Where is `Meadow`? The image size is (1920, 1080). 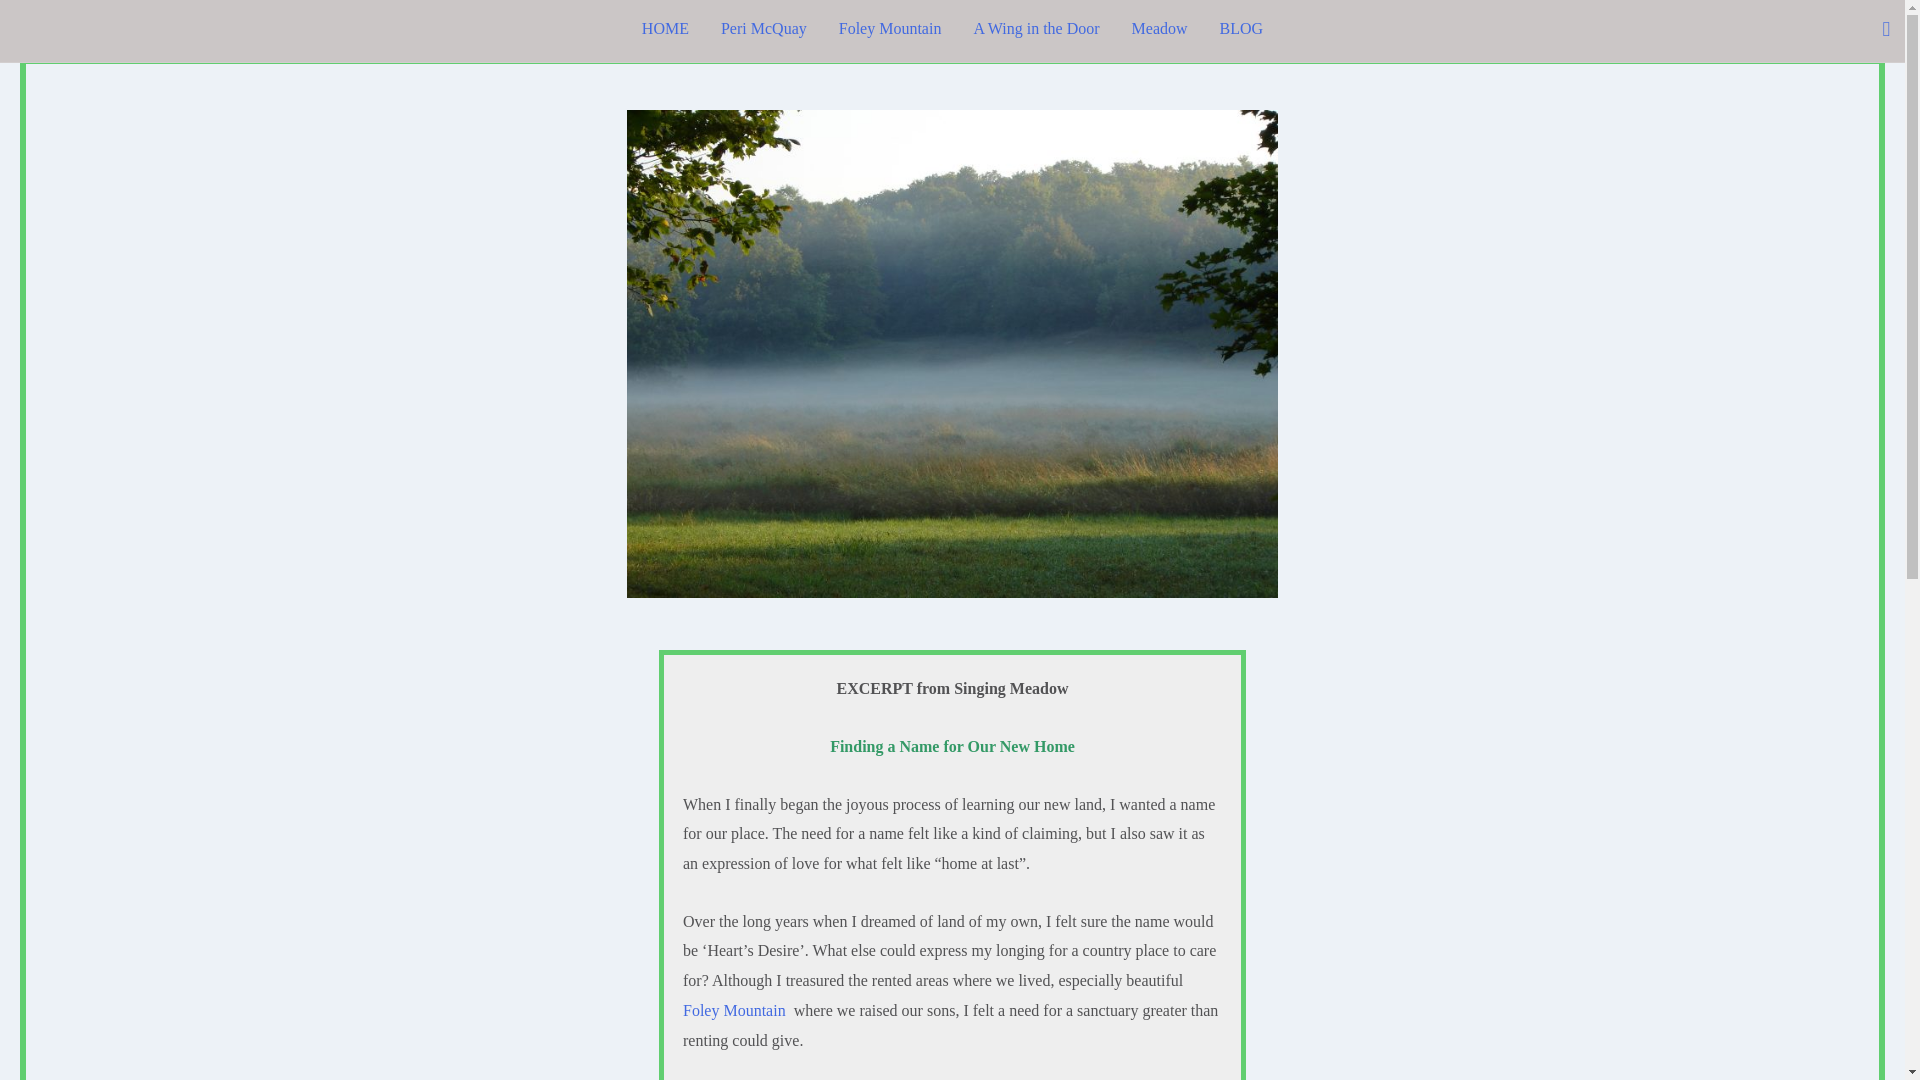 Meadow is located at coordinates (1159, 30).